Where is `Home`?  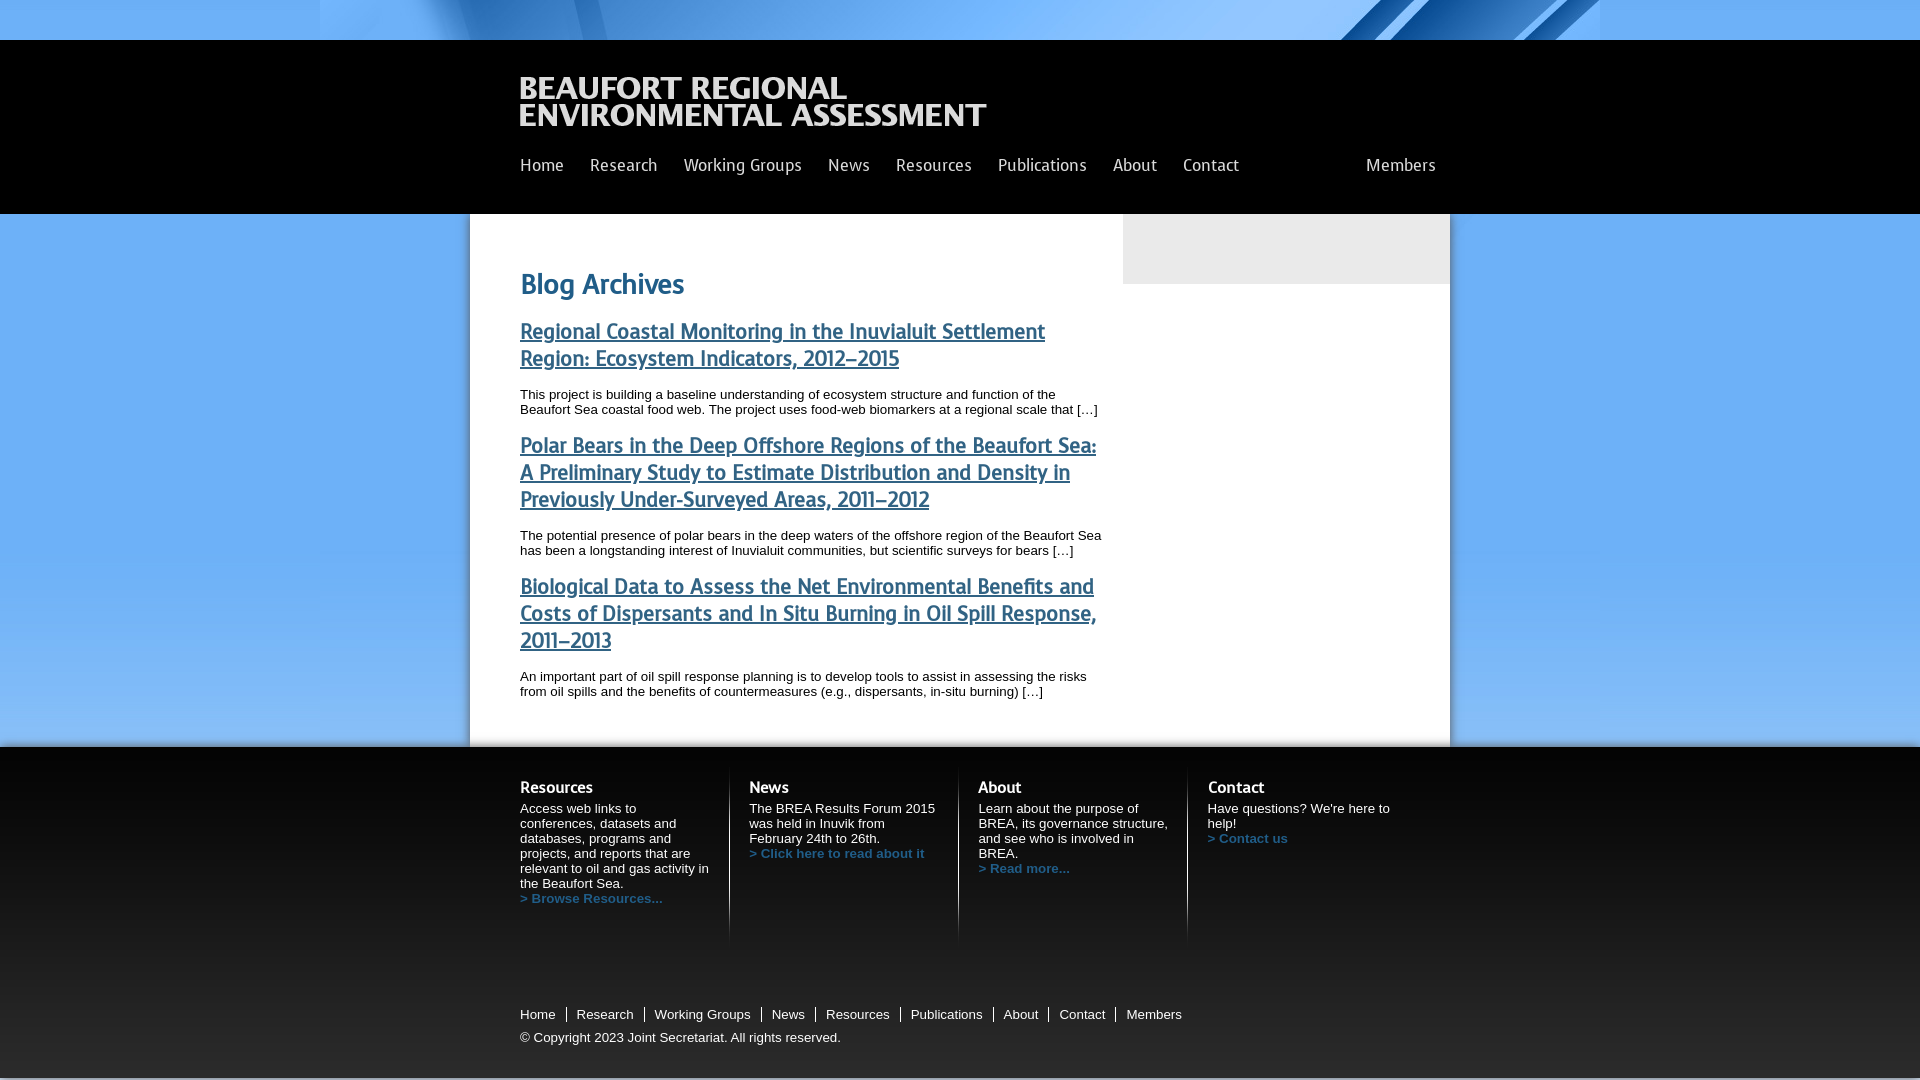
Home is located at coordinates (538, 1014).